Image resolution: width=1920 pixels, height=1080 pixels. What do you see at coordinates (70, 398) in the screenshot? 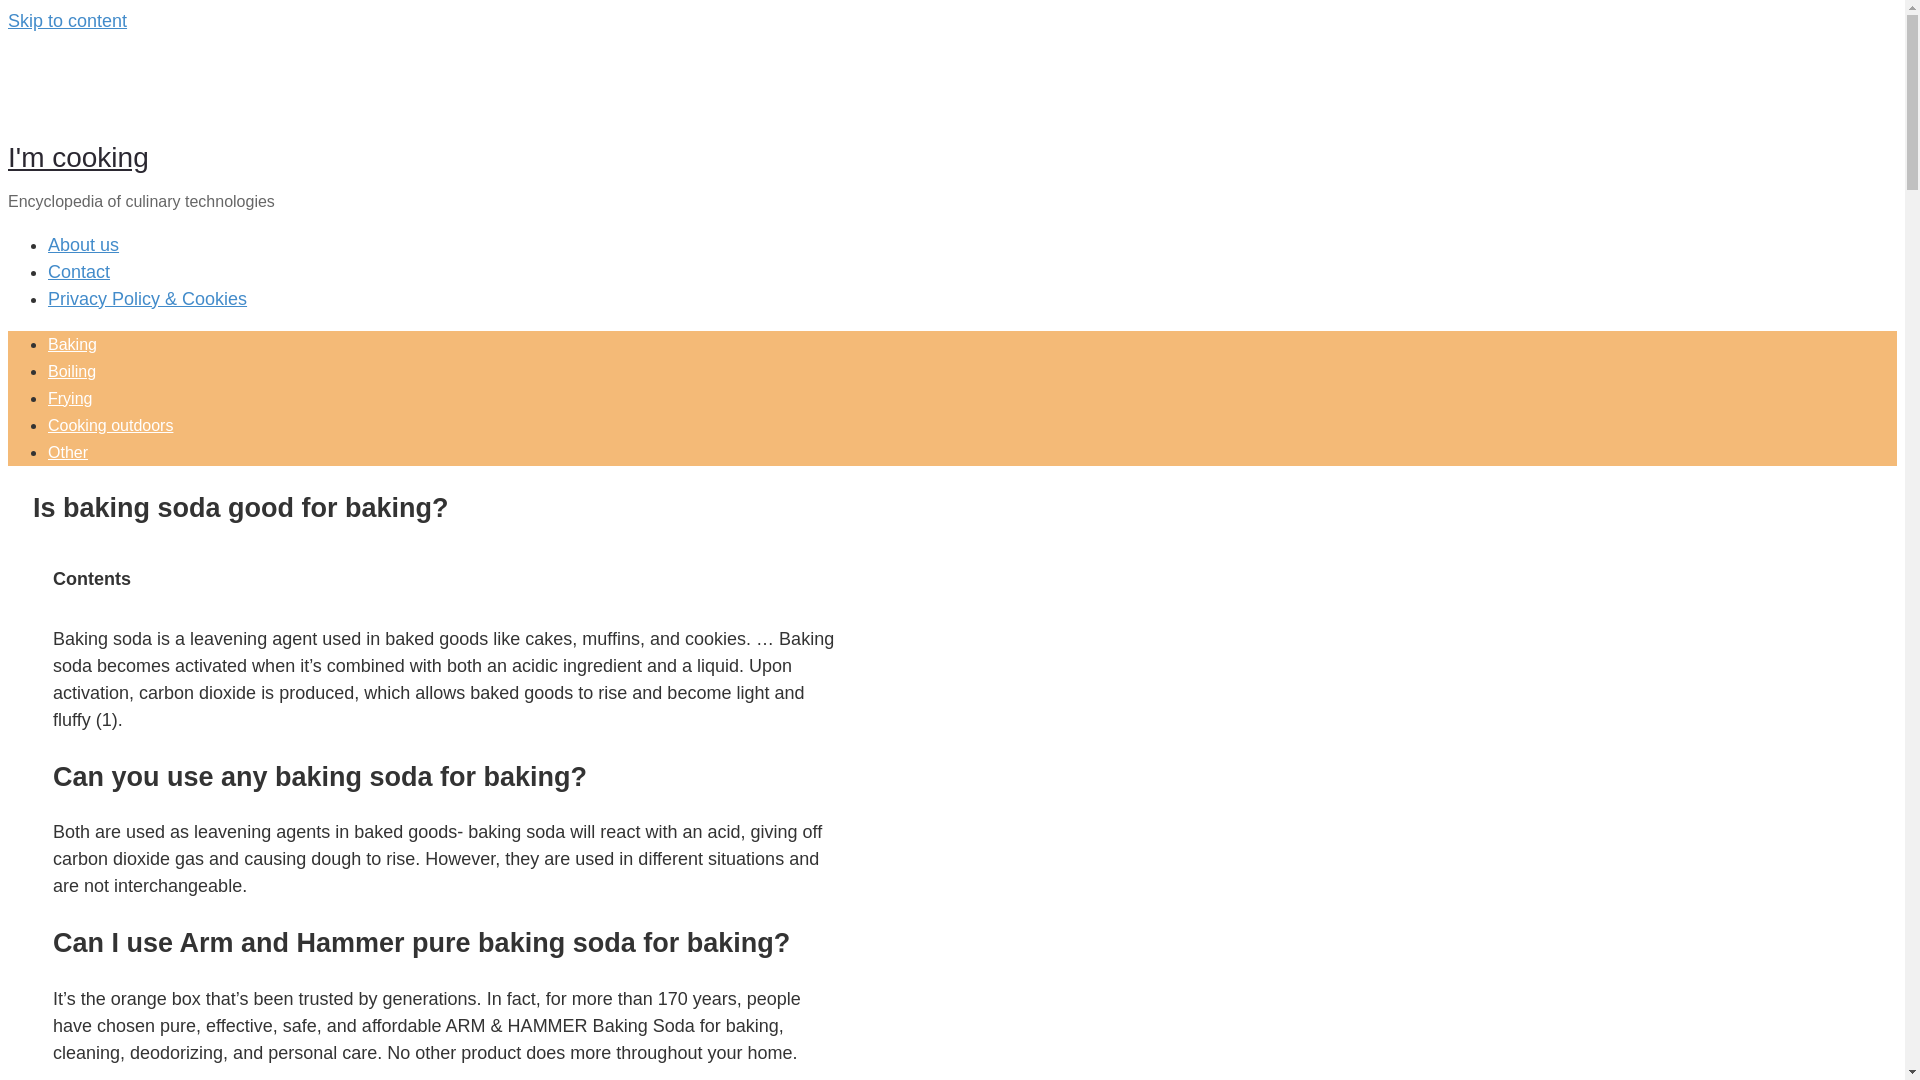
I see `Frying` at bounding box center [70, 398].